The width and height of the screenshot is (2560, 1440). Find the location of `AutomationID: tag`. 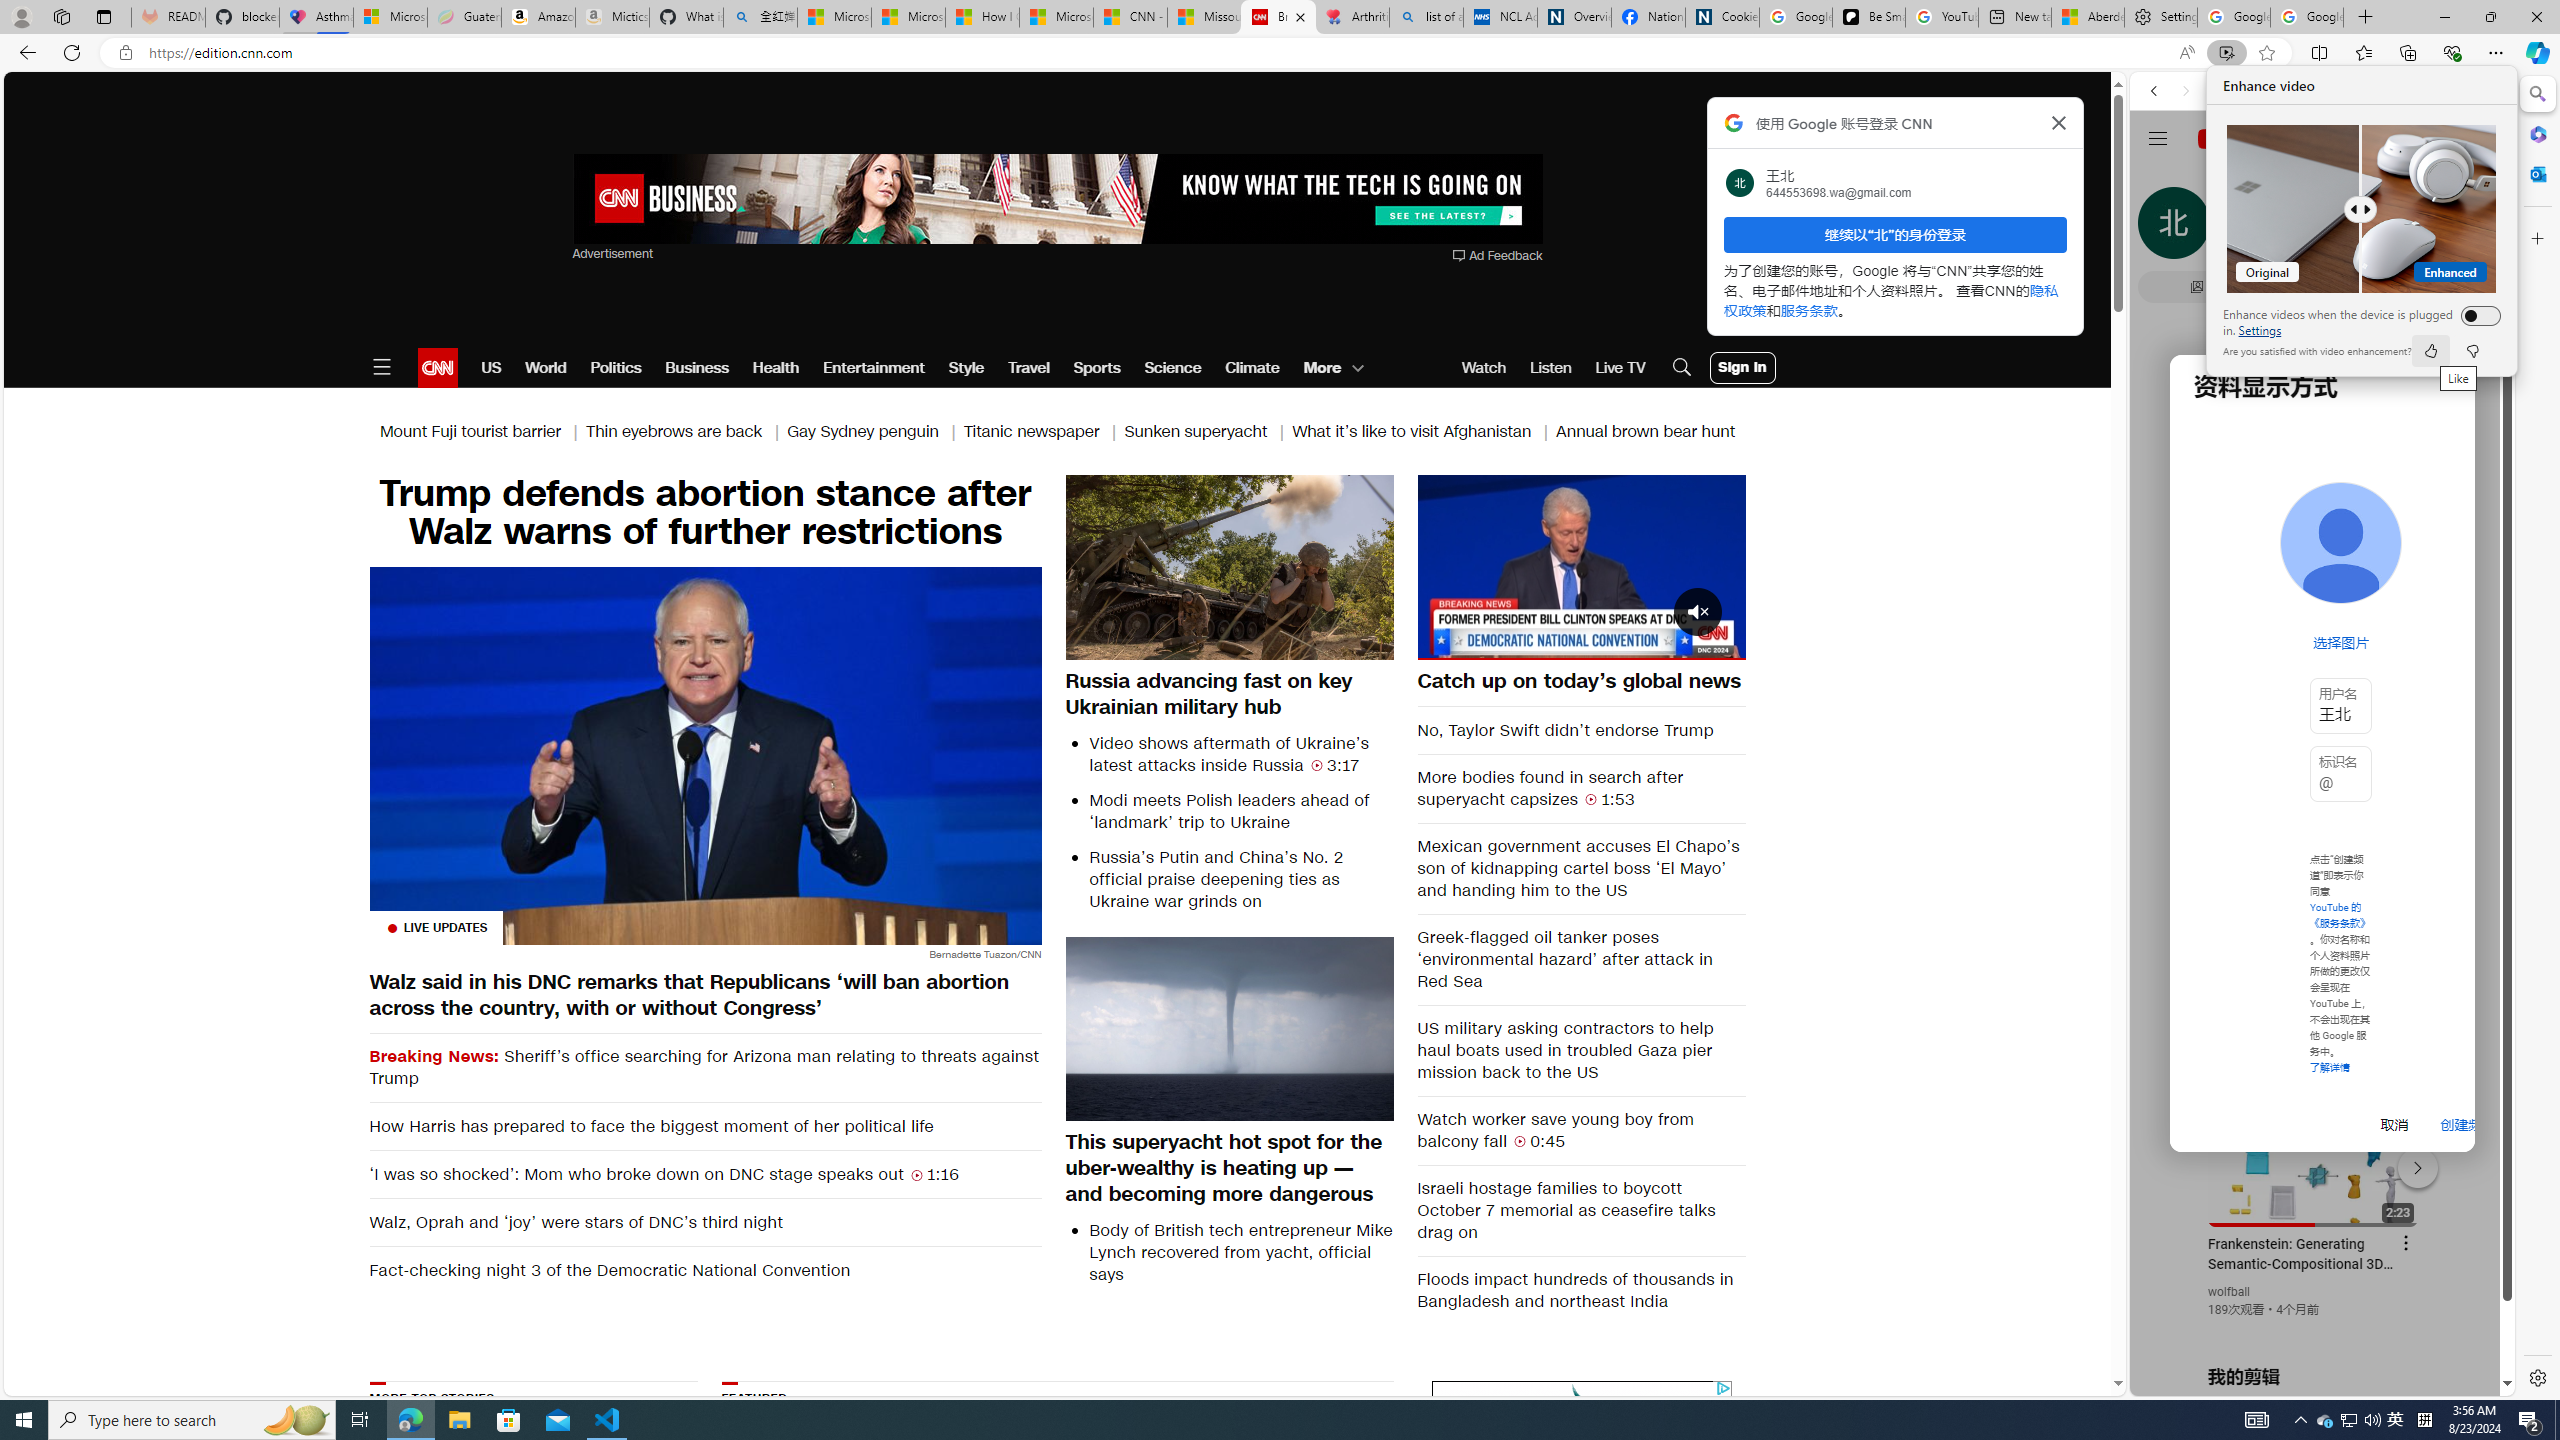

AutomationID: tag is located at coordinates (1580, 1504).